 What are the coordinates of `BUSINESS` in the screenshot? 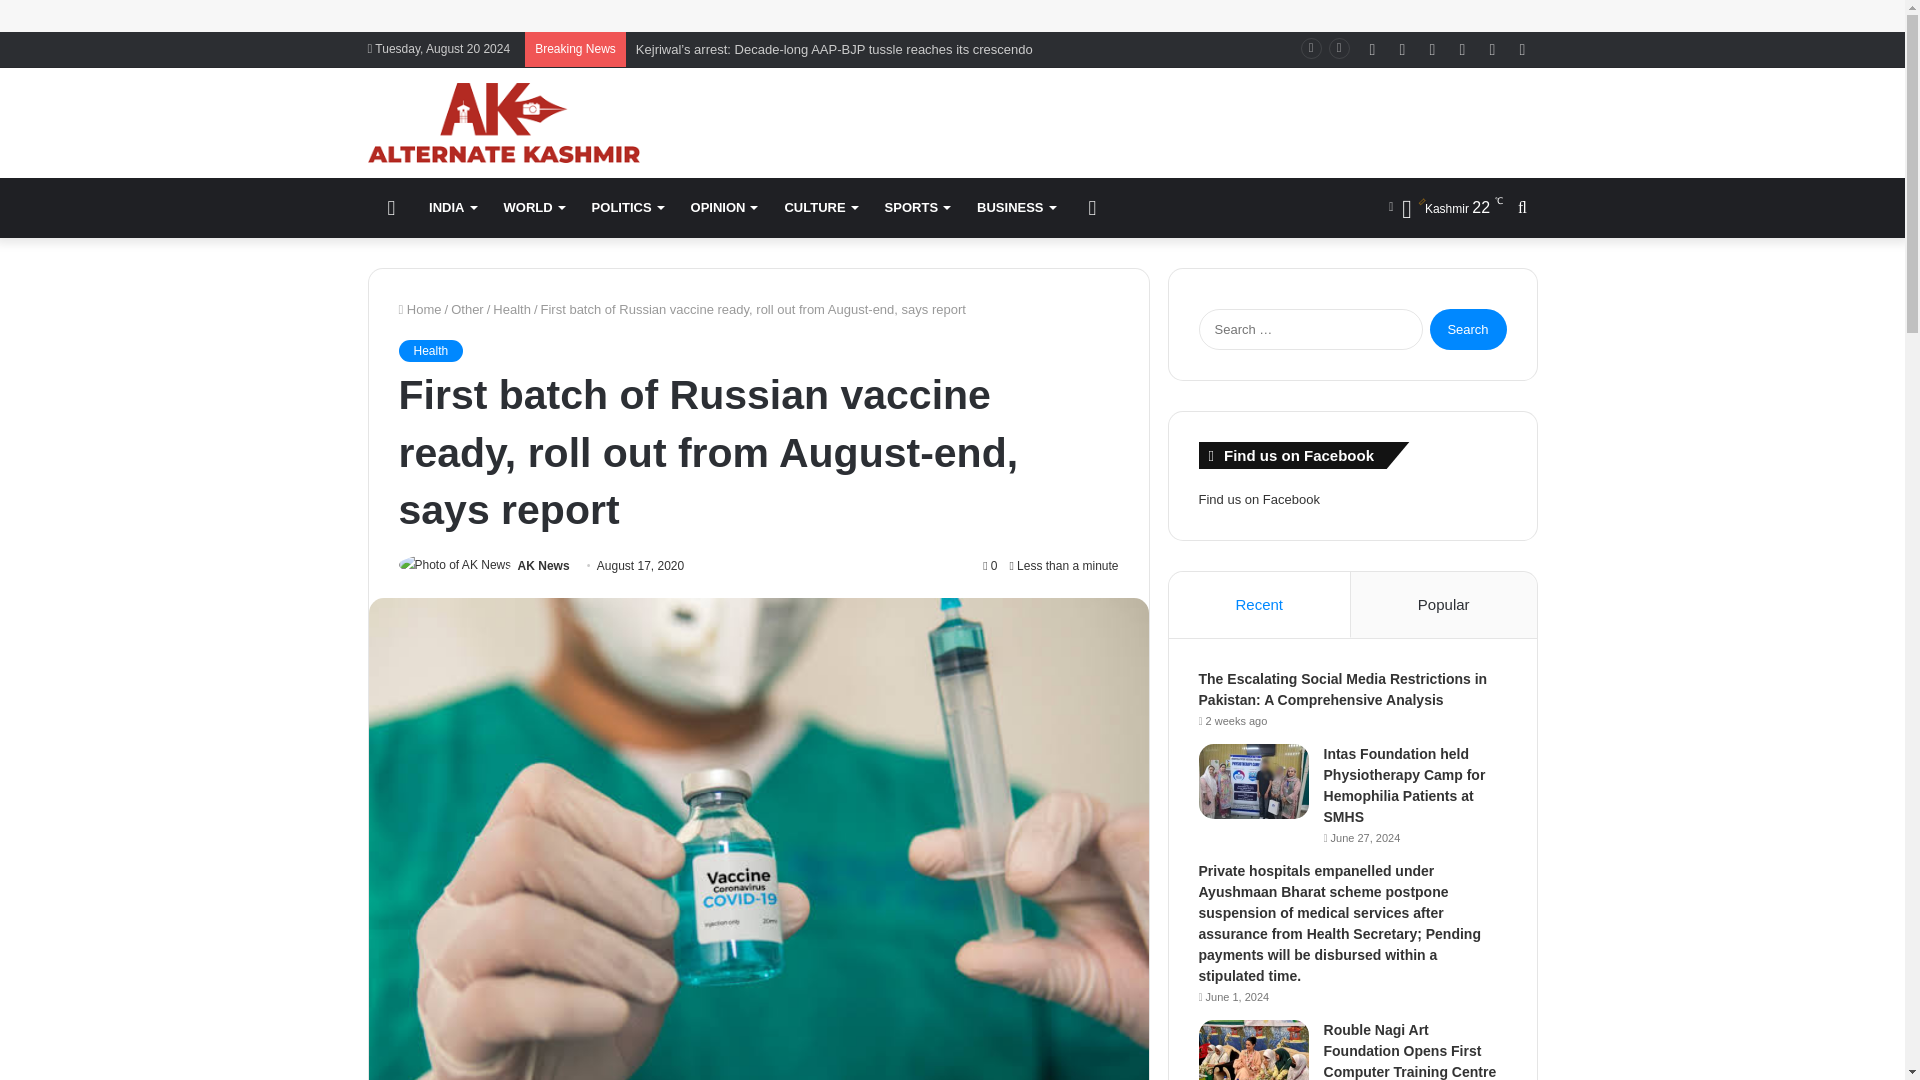 It's located at (1015, 208).